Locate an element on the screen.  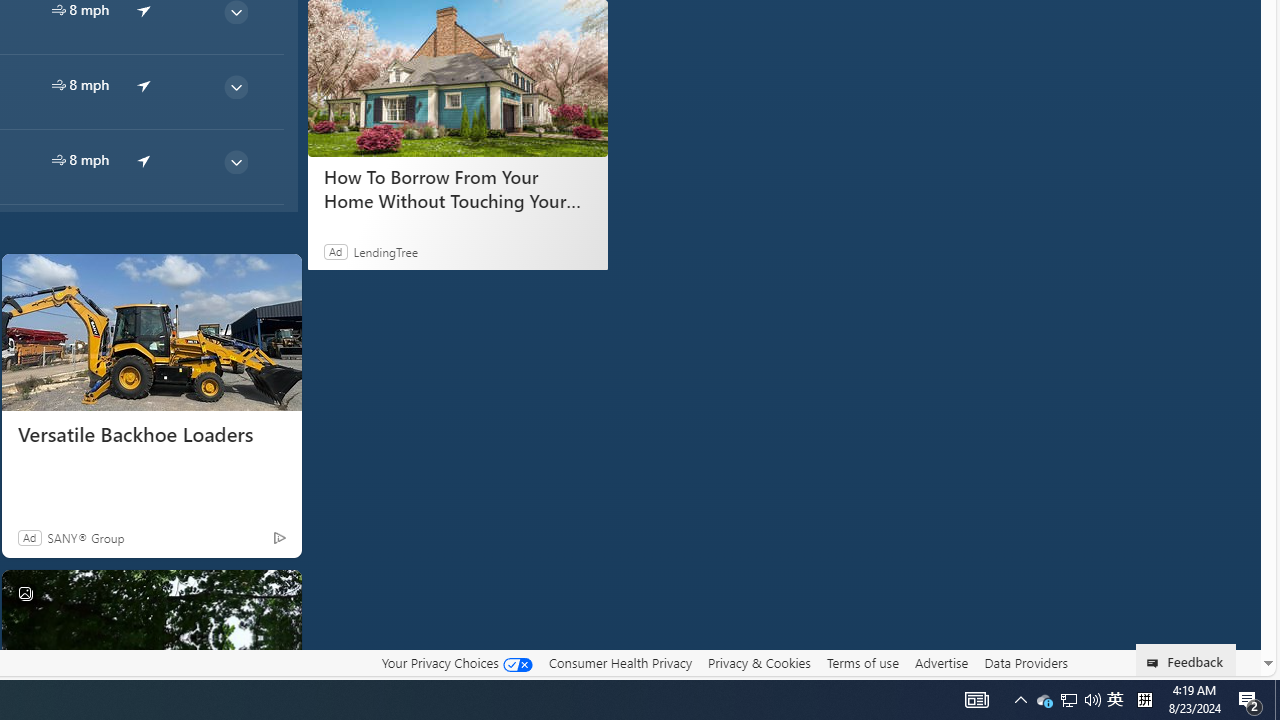
Terms of use is located at coordinates (862, 663).